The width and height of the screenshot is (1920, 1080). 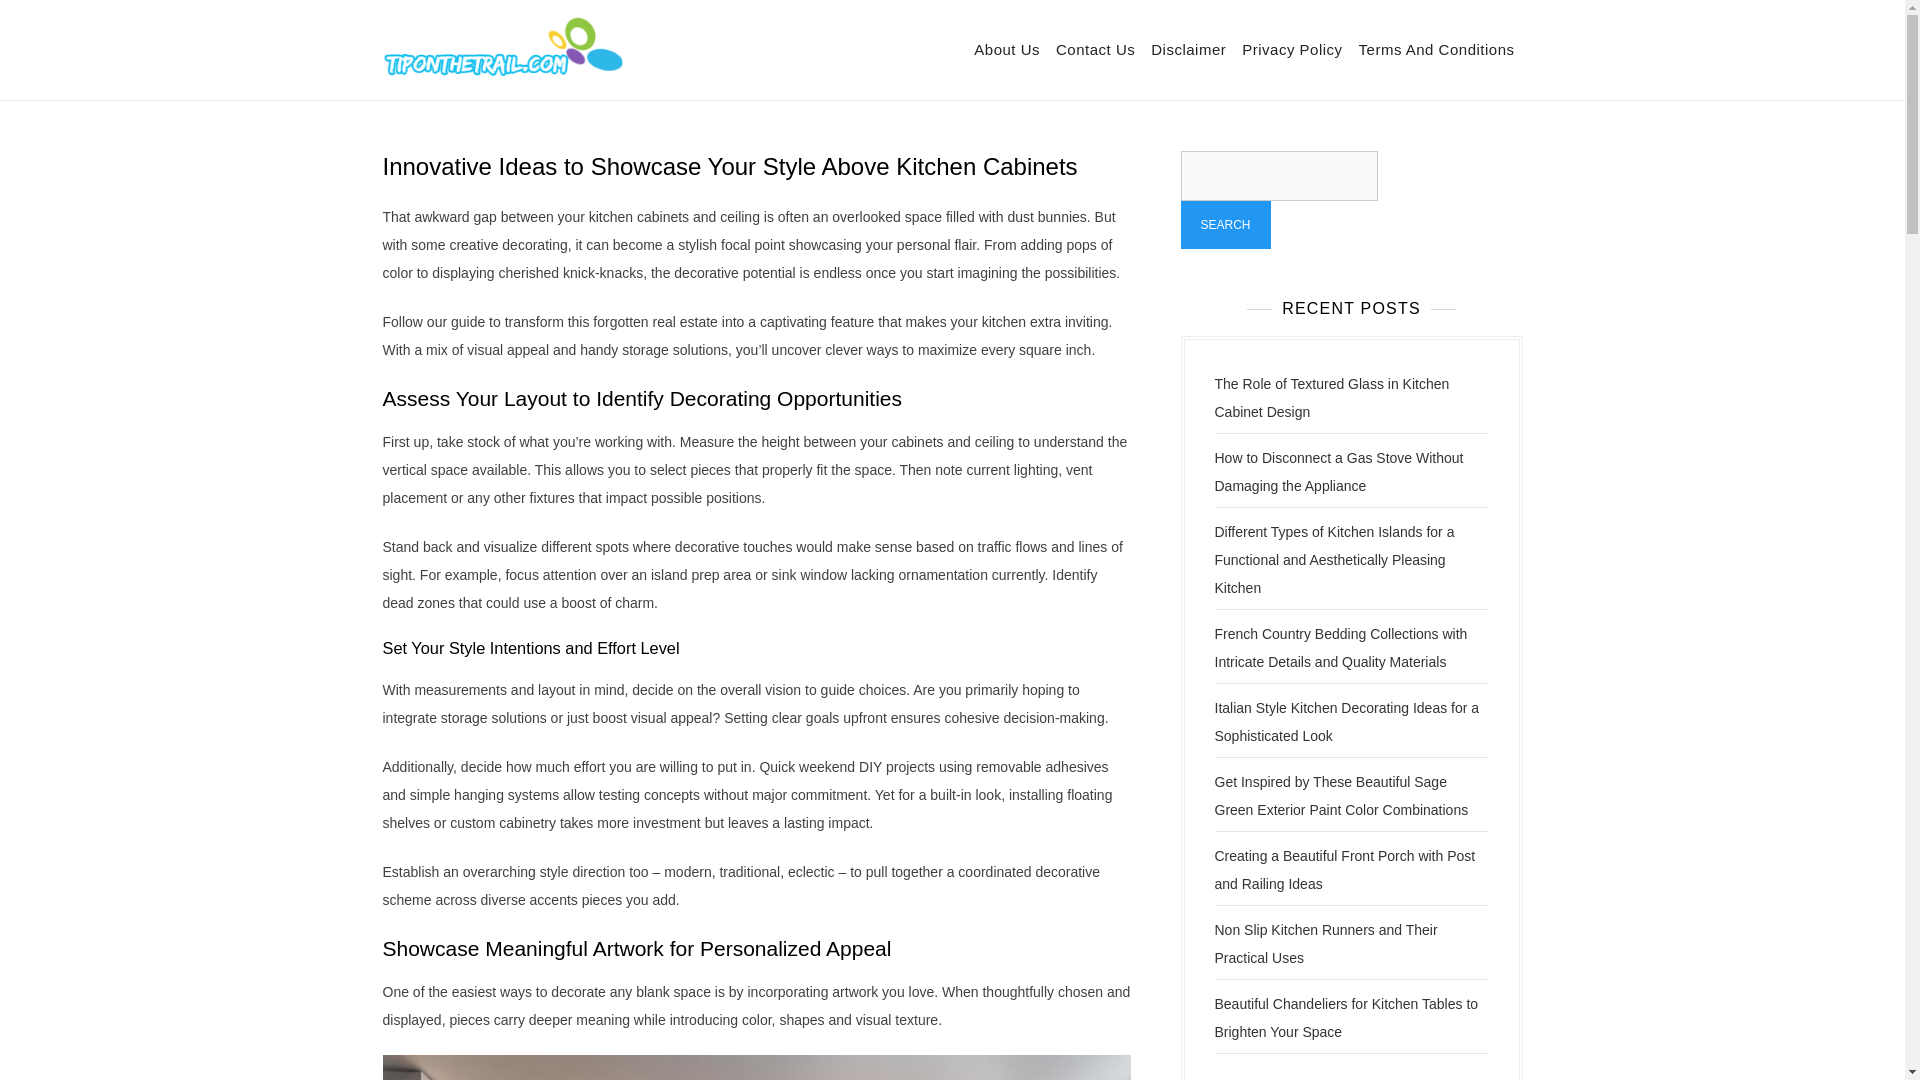 What do you see at coordinates (1324, 944) in the screenshot?
I see `Non Slip Kitchen Runners and Their Practical Uses` at bounding box center [1324, 944].